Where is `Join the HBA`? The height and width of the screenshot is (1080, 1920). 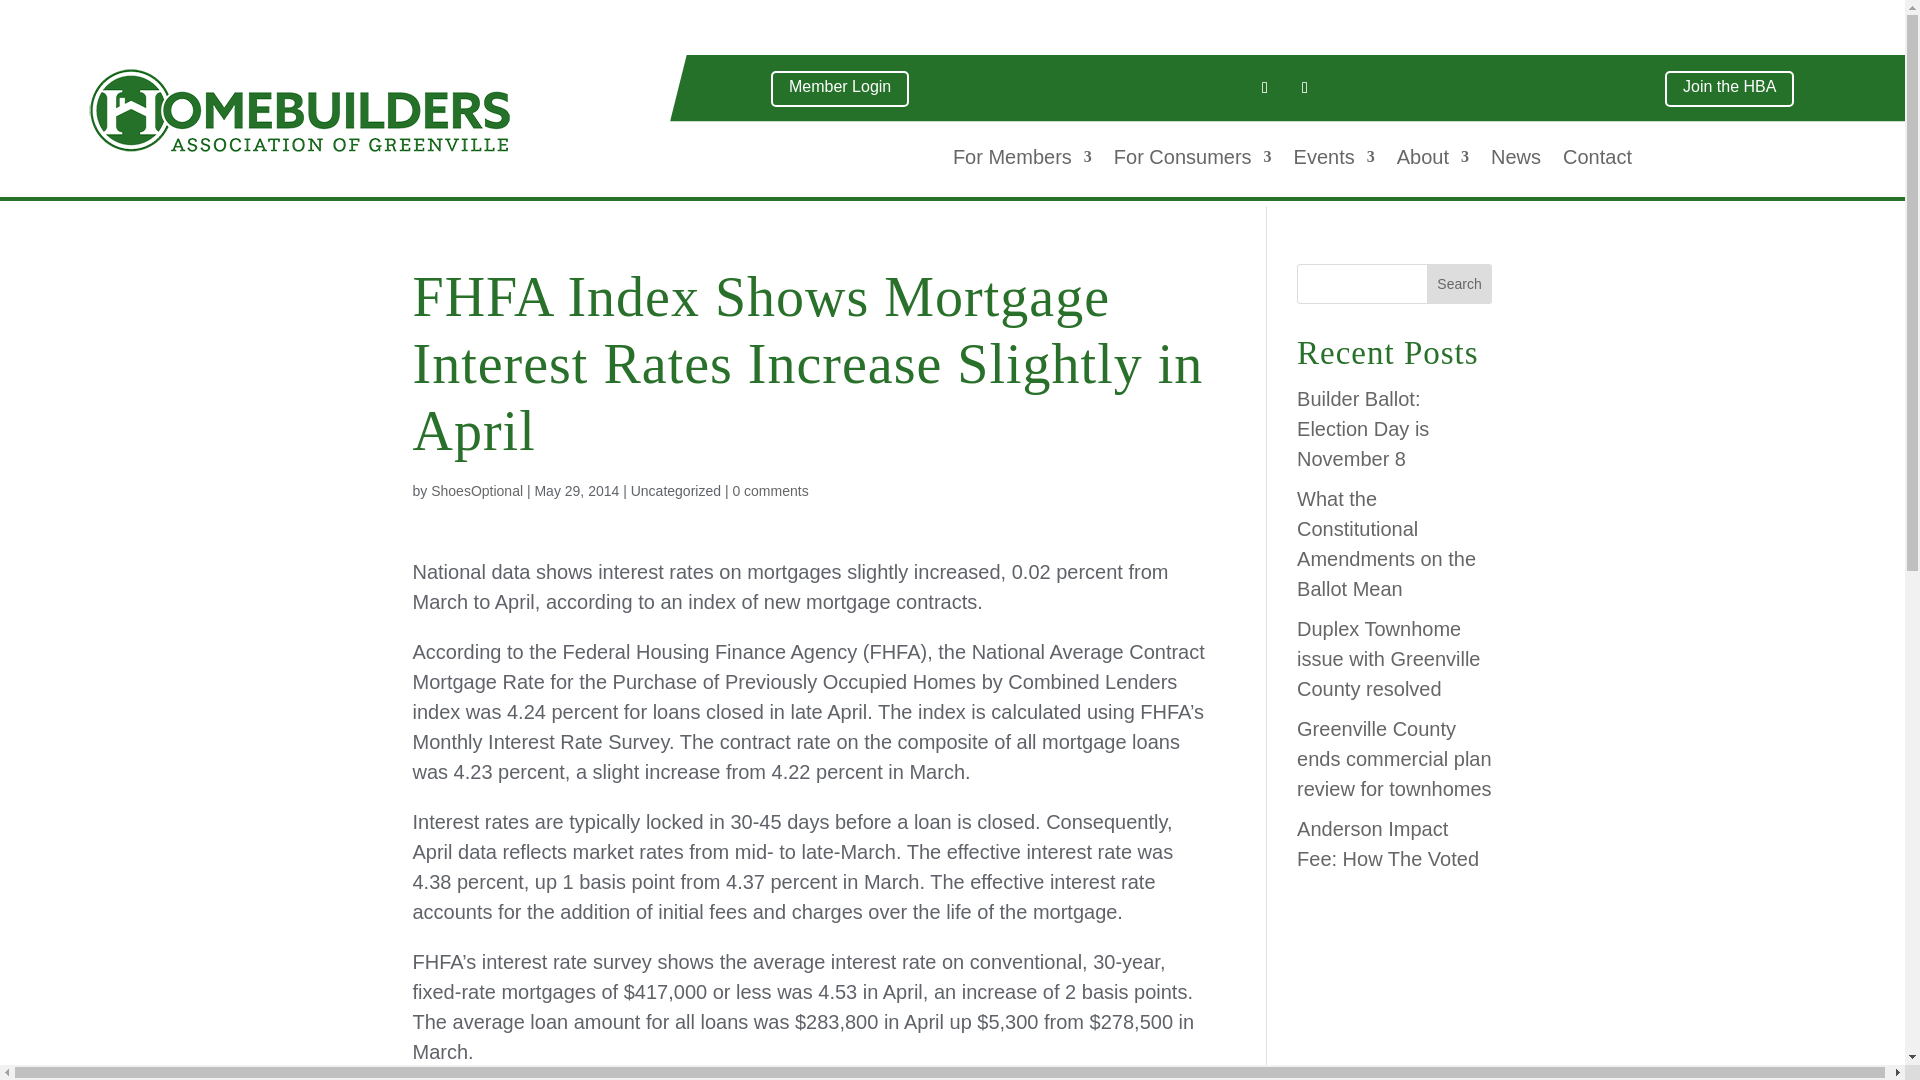
Join the HBA is located at coordinates (1728, 88).